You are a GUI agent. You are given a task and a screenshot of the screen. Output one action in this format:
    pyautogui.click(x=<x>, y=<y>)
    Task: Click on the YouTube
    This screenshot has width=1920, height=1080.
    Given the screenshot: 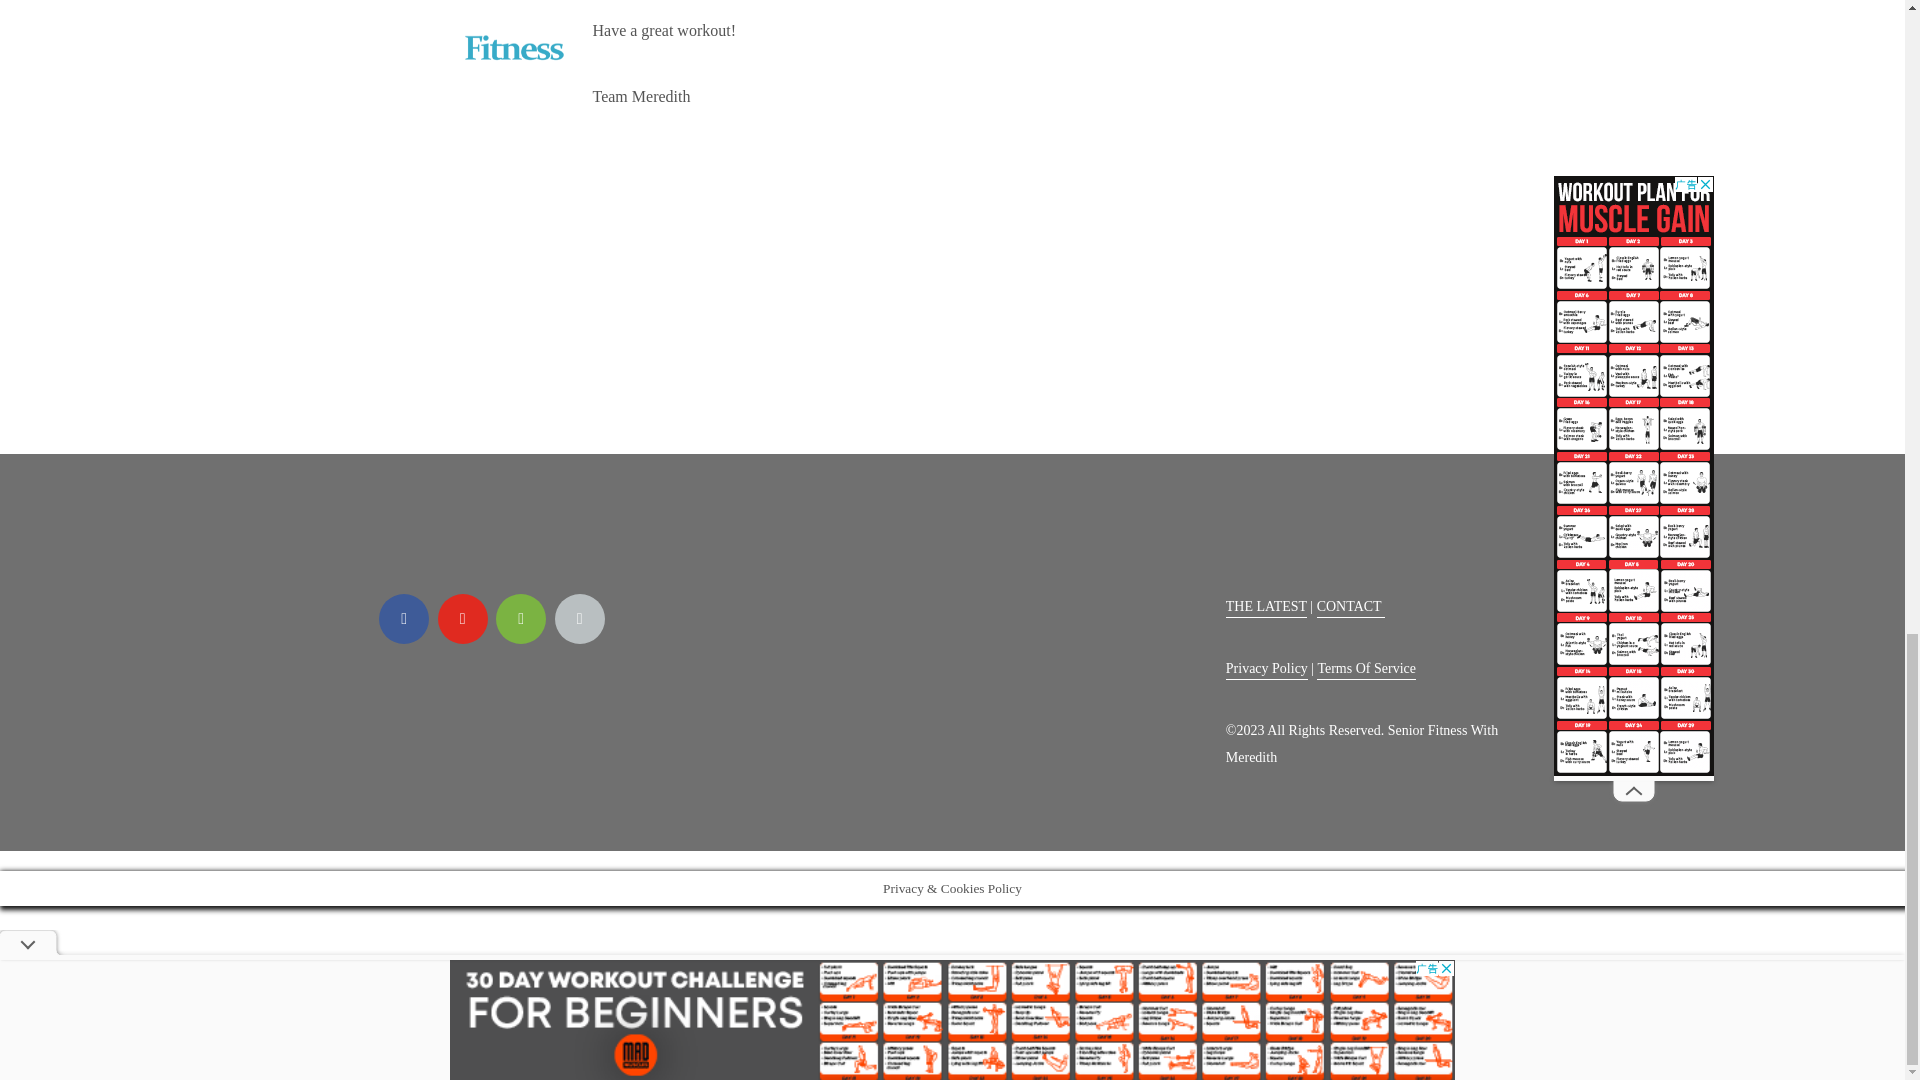 What is the action you would take?
    pyautogui.click(x=462, y=618)
    